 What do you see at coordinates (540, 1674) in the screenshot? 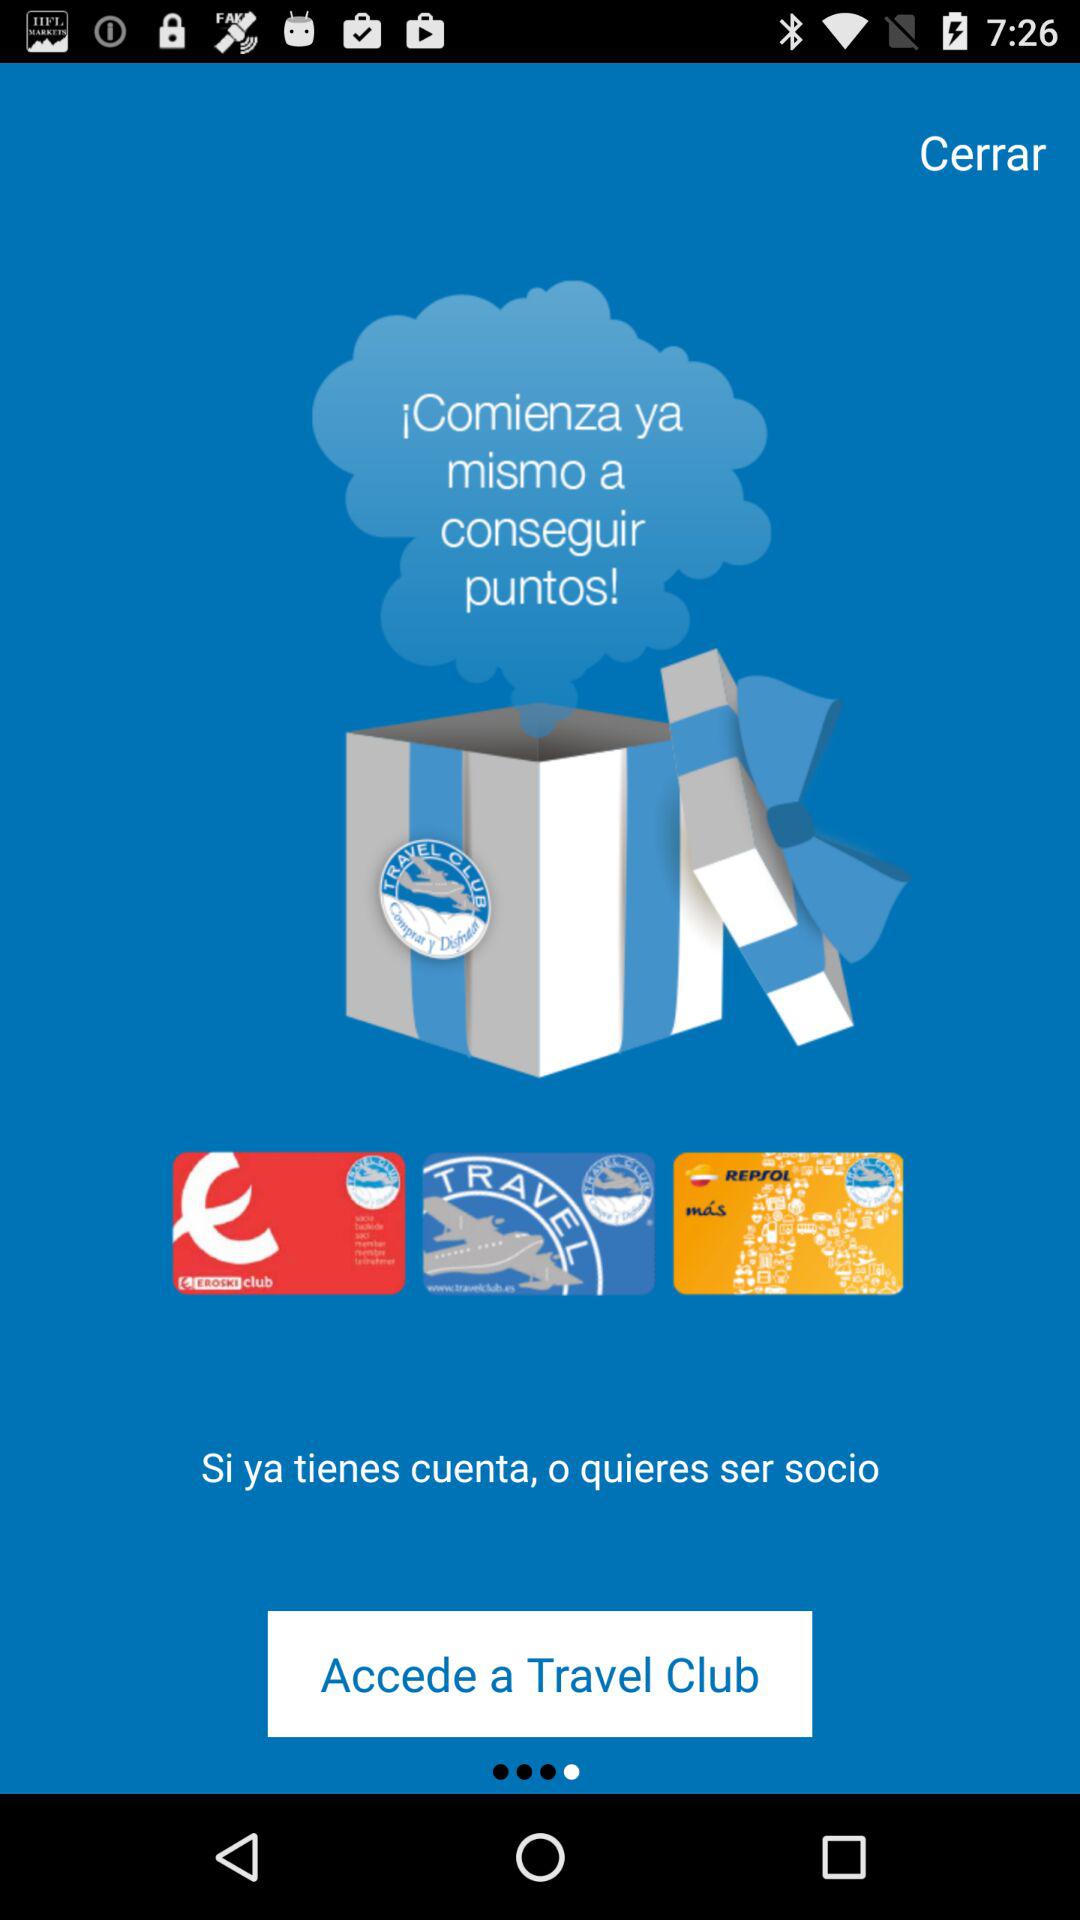
I see `press the icon below the si ya tienes icon` at bounding box center [540, 1674].